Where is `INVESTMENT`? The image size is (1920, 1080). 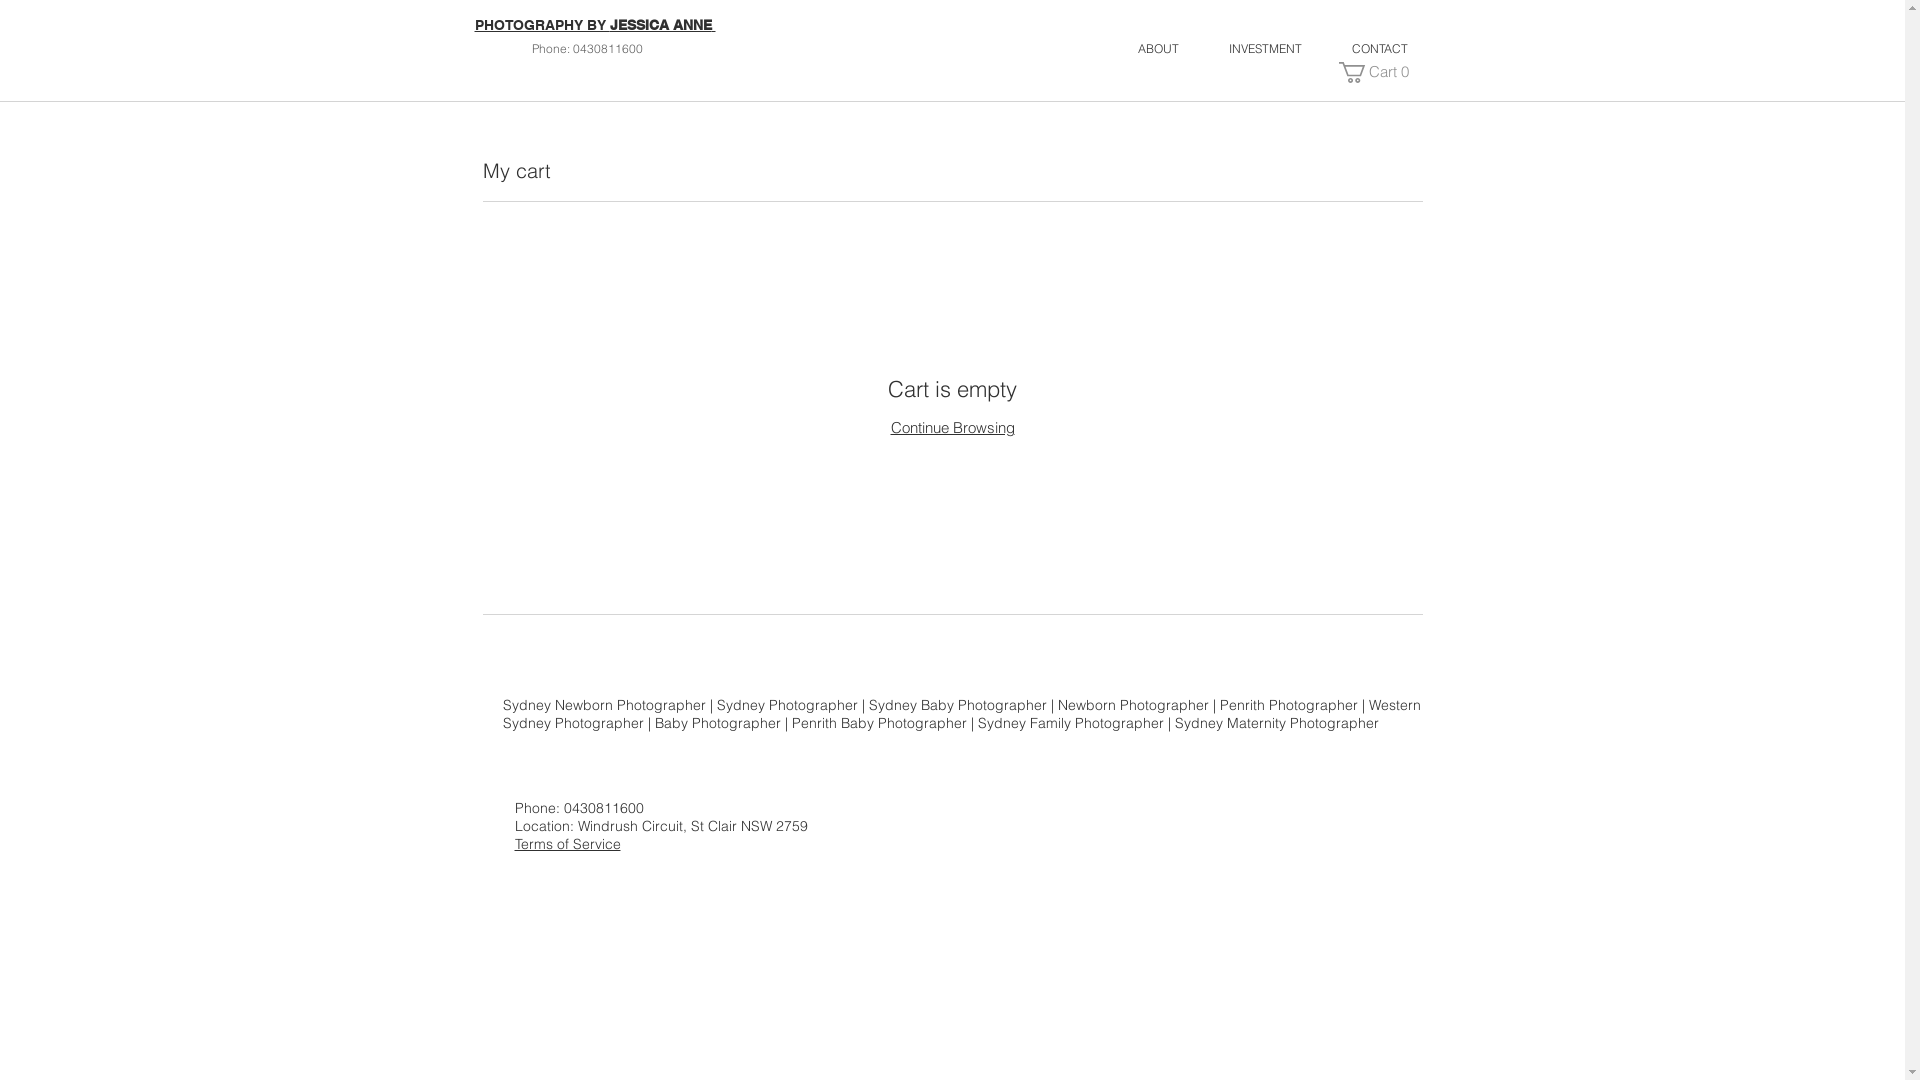
INVESTMENT is located at coordinates (1266, 48).